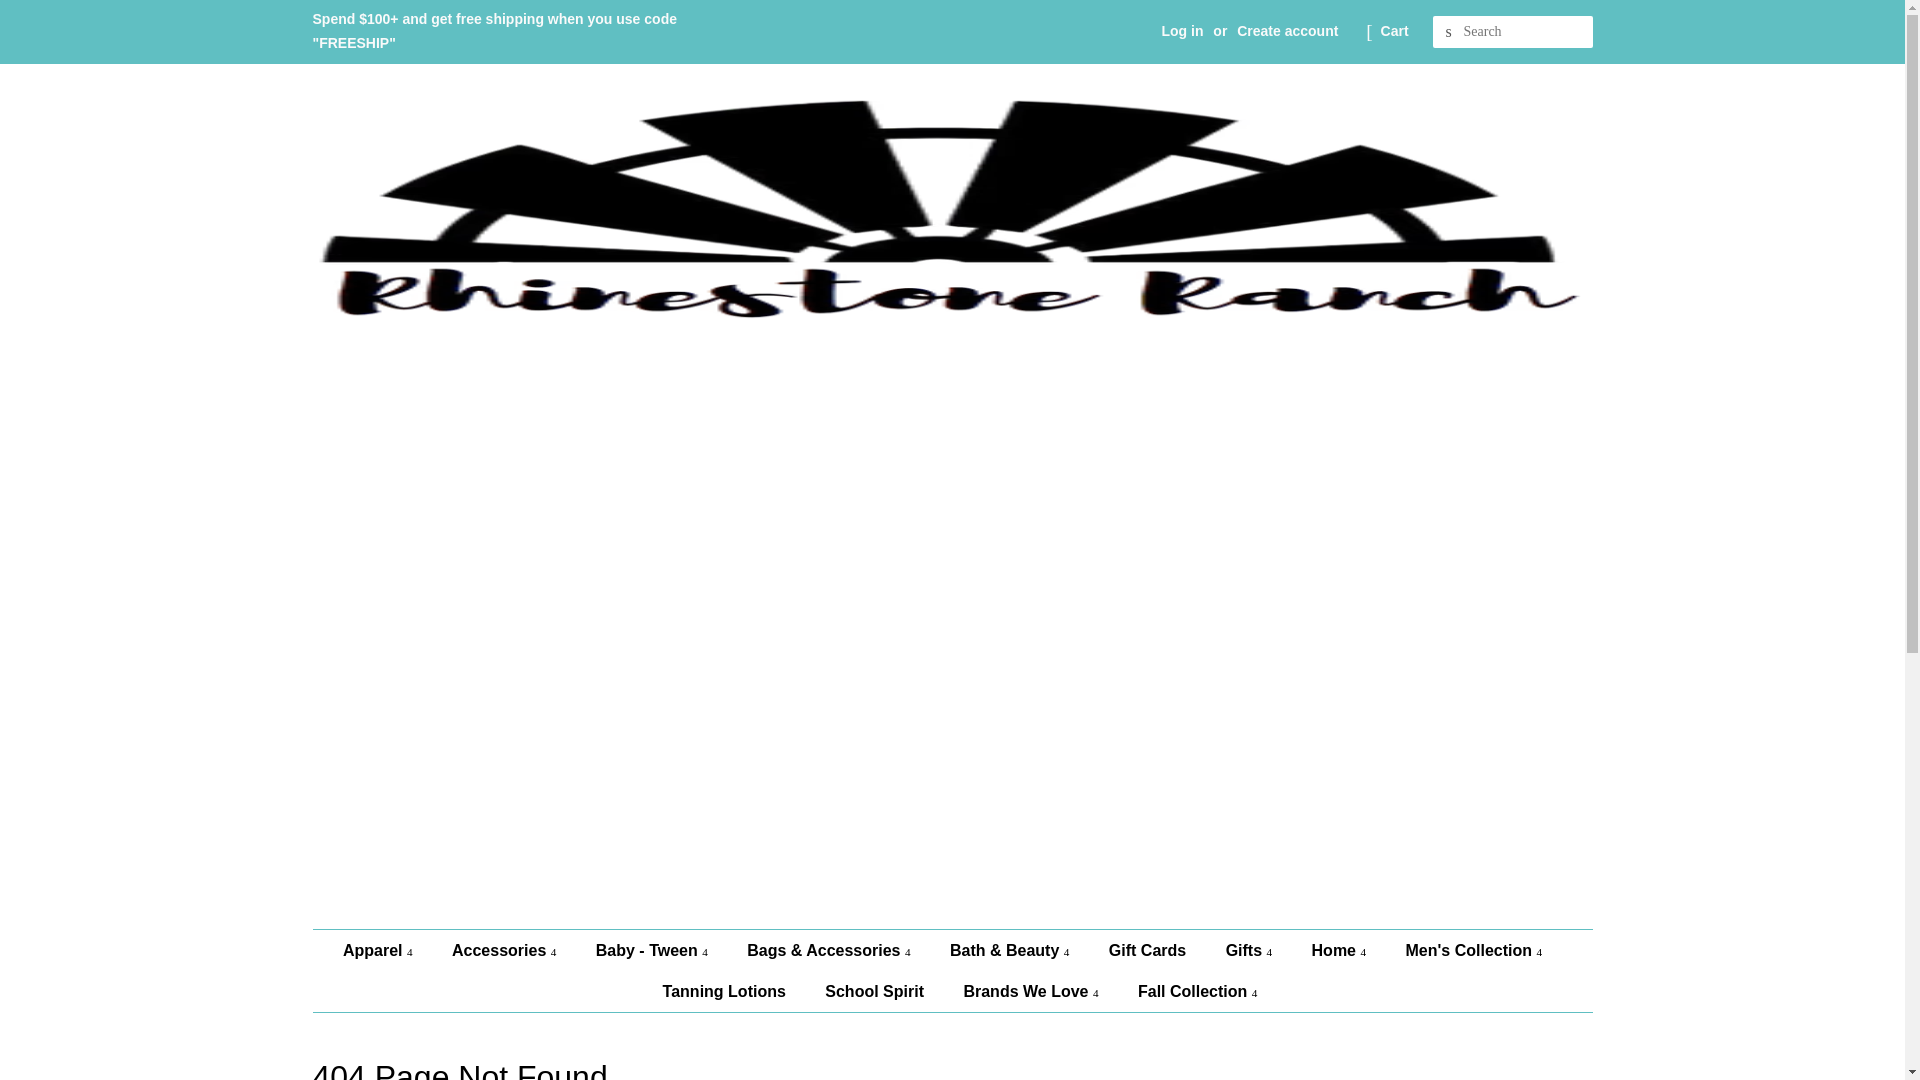 This screenshot has height=1080, width=1920. What do you see at coordinates (1287, 30) in the screenshot?
I see `Create account` at bounding box center [1287, 30].